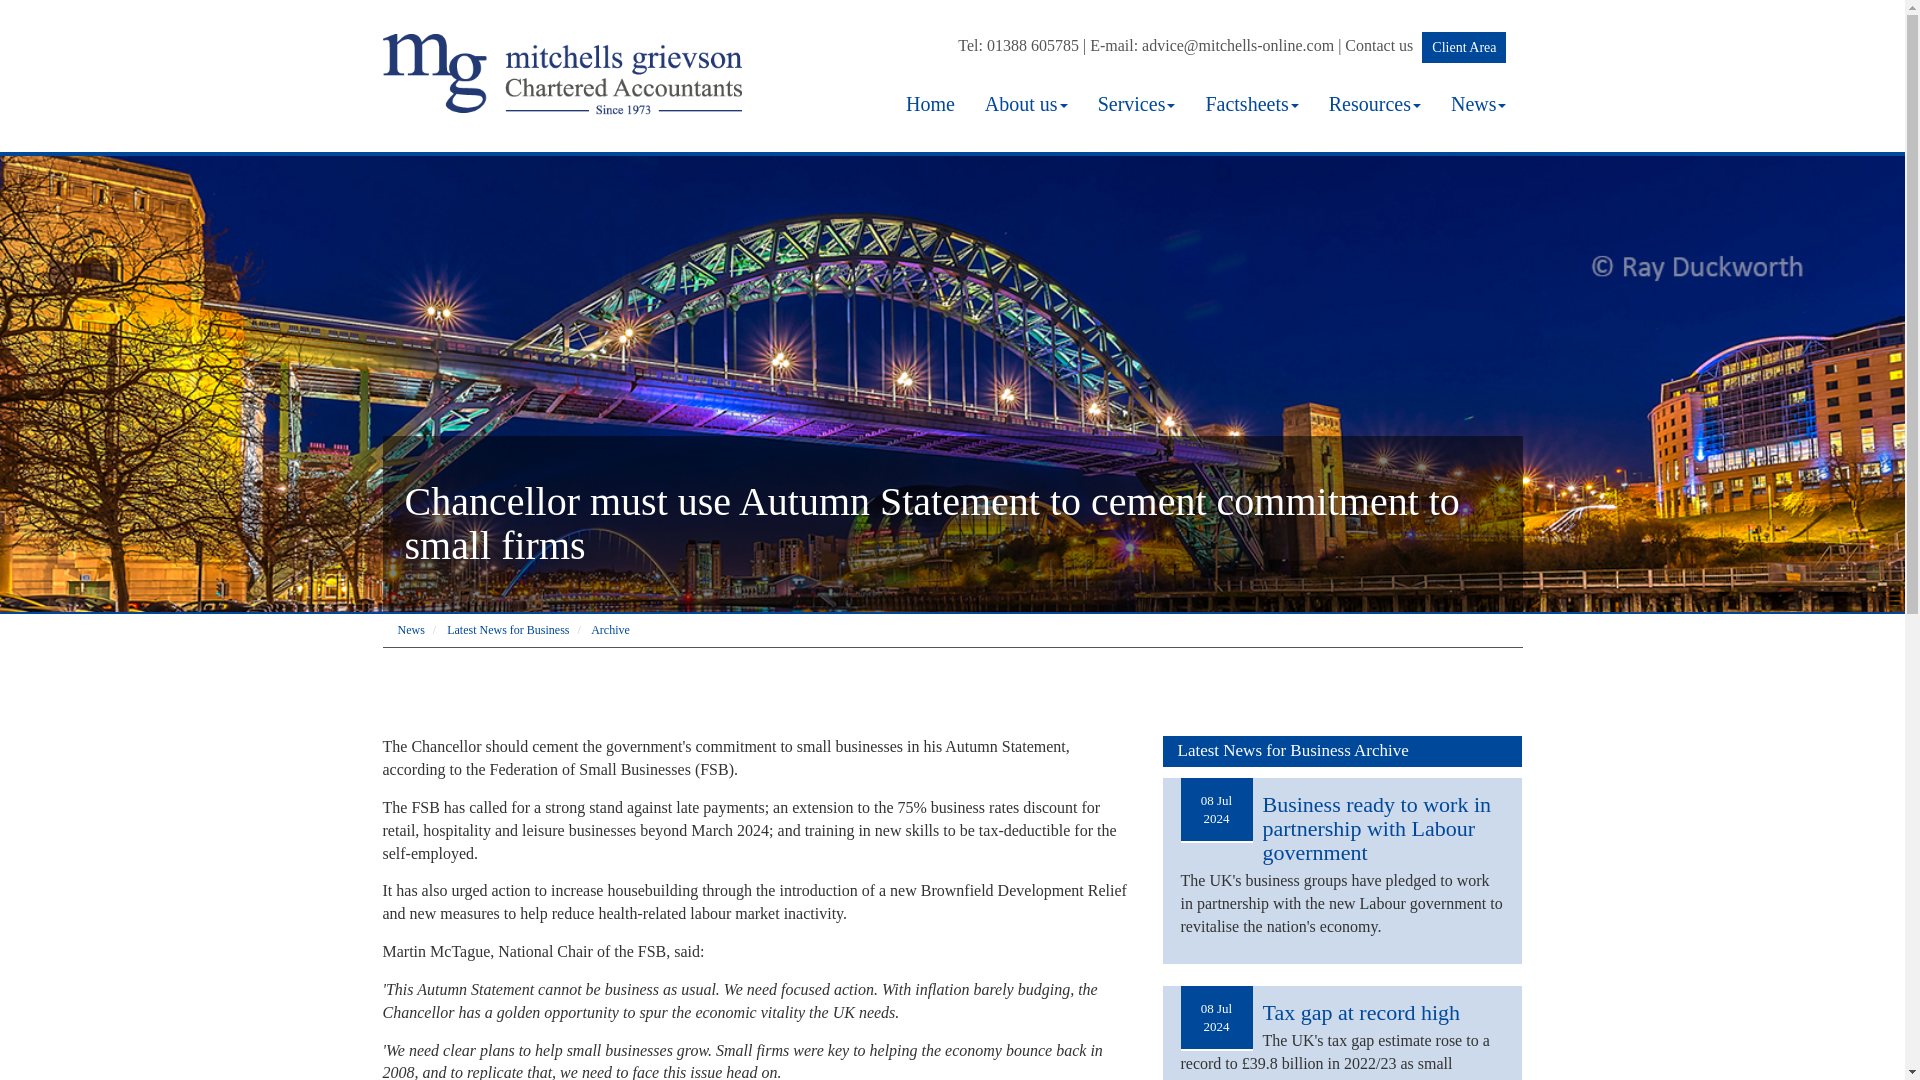 This screenshot has height=1080, width=1920. What do you see at coordinates (567, 44) in the screenshot?
I see `Mitchells Grievson Chartered Accountants in Bishop Auckland` at bounding box center [567, 44].